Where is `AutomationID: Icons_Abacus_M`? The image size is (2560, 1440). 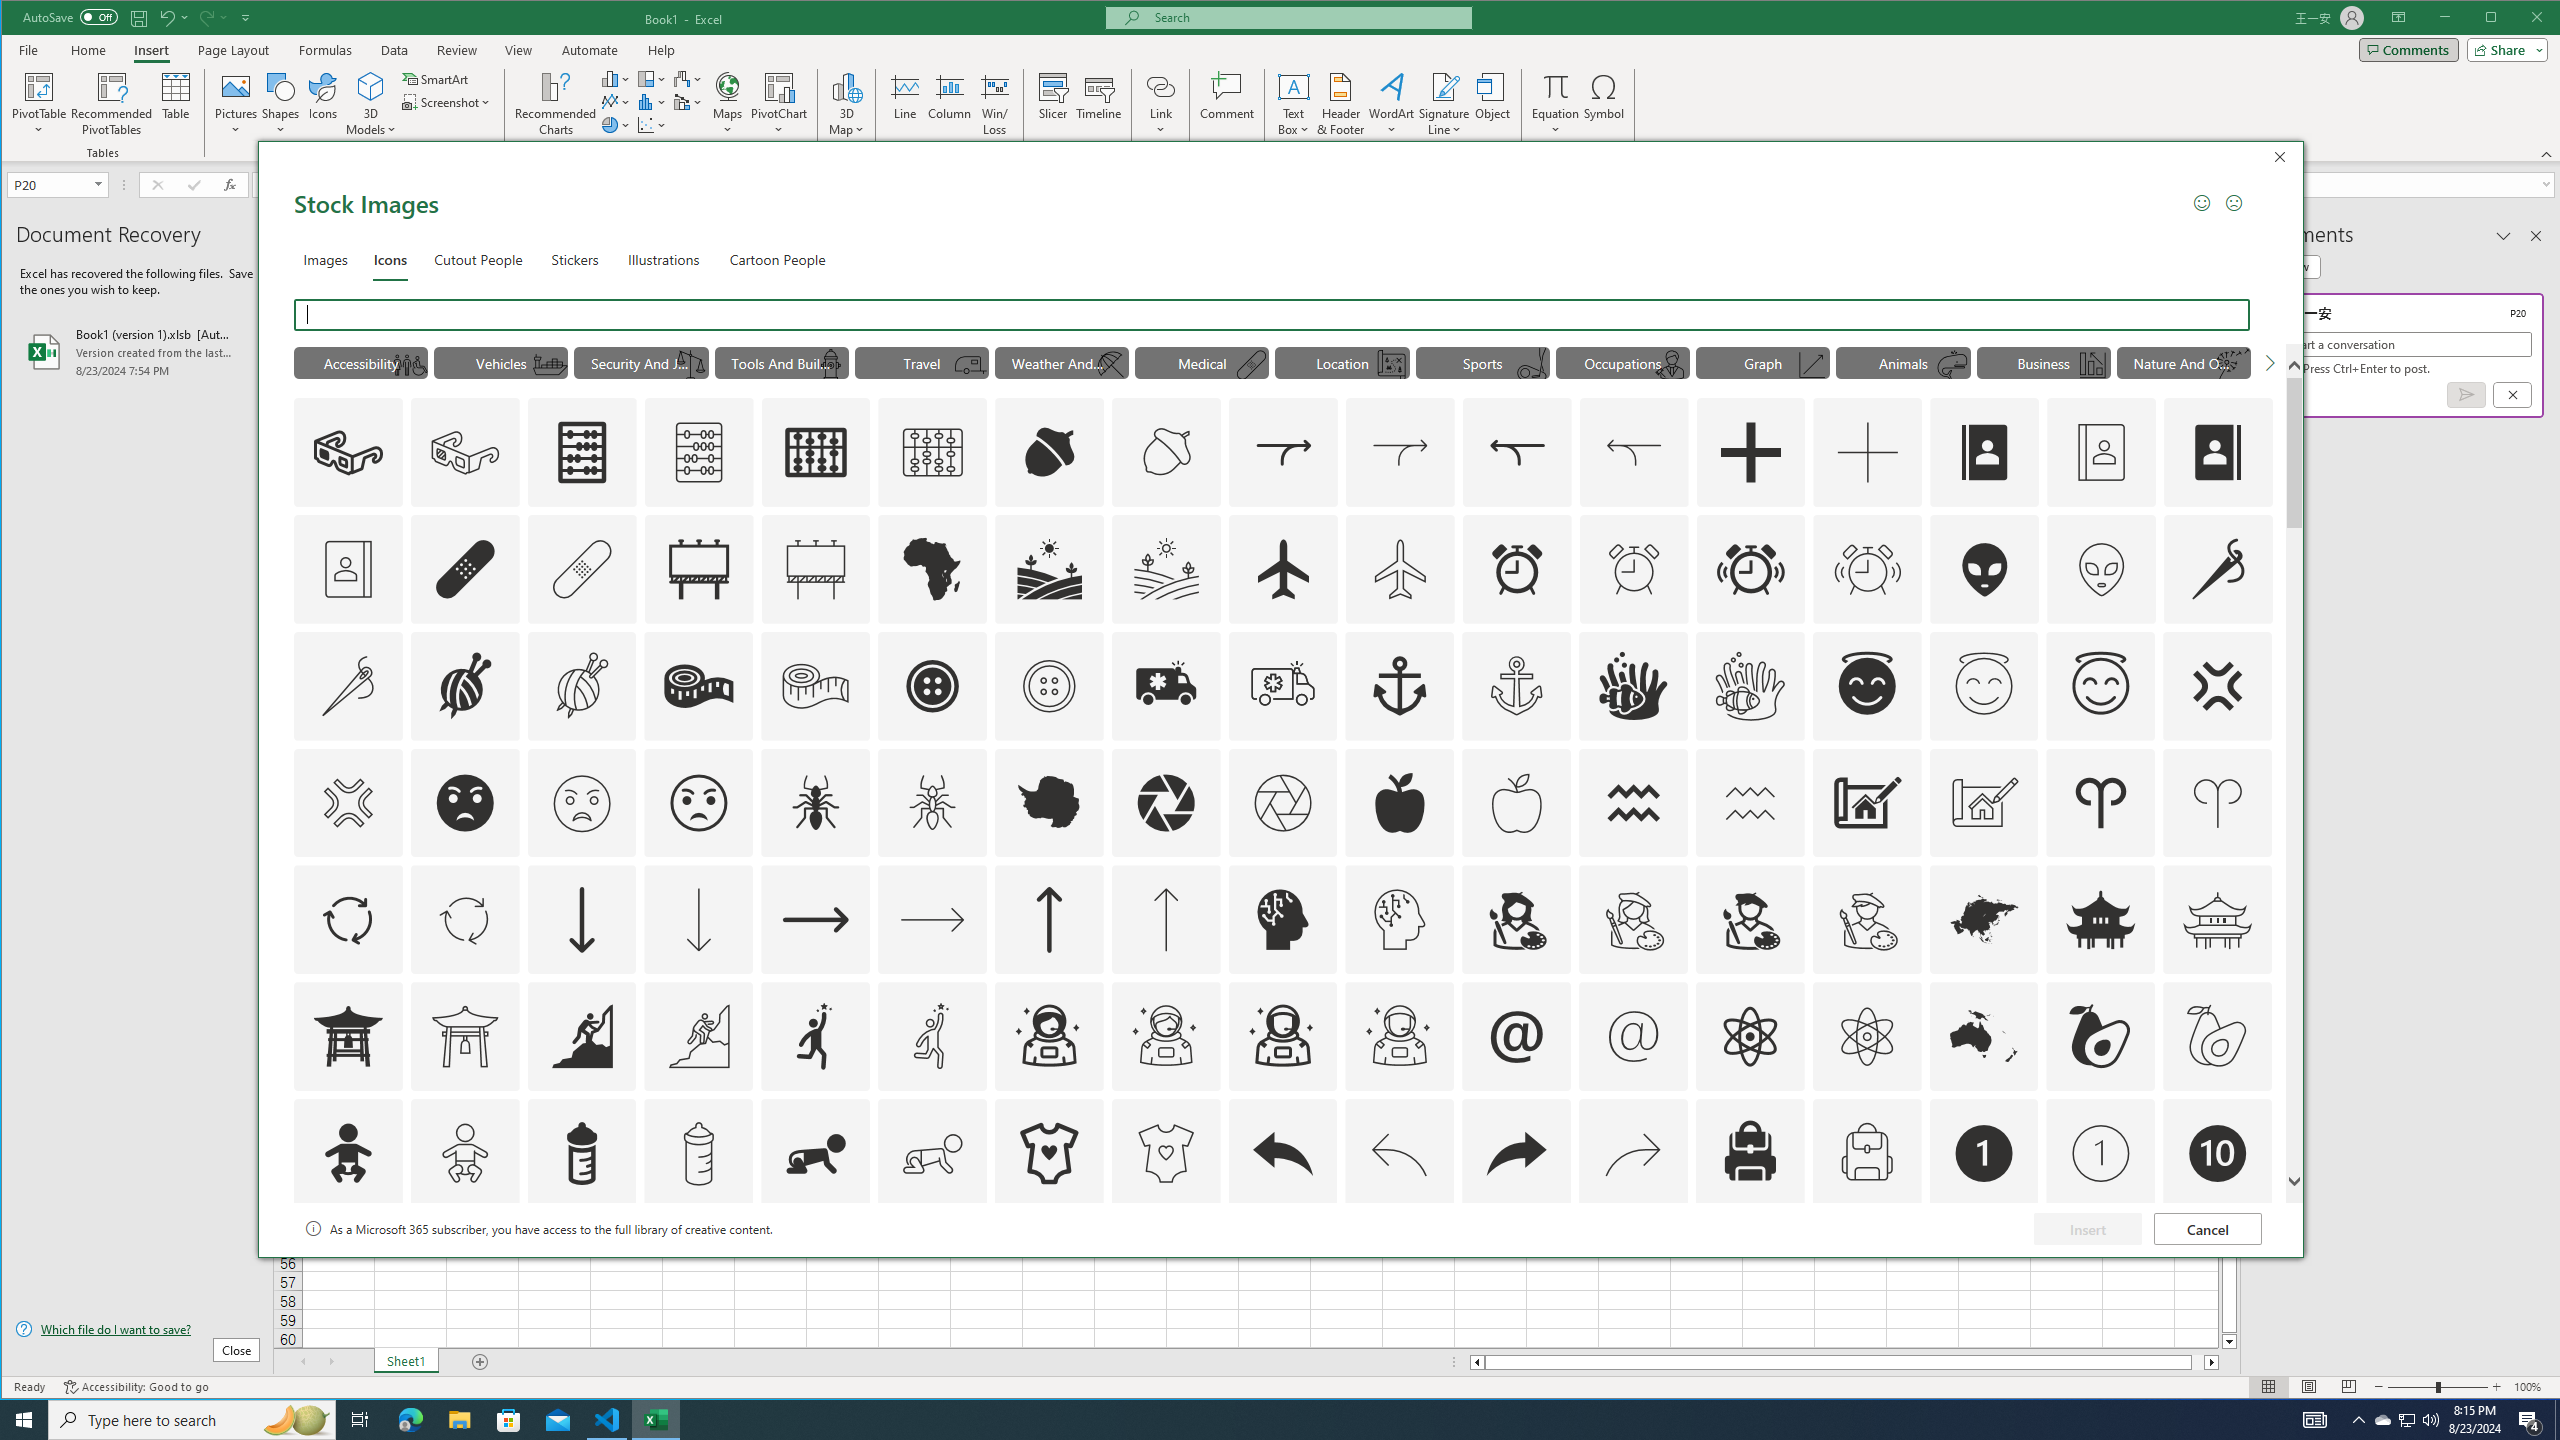
AutomationID: Icons_Abacus_M is located at coordinates (698, 452).